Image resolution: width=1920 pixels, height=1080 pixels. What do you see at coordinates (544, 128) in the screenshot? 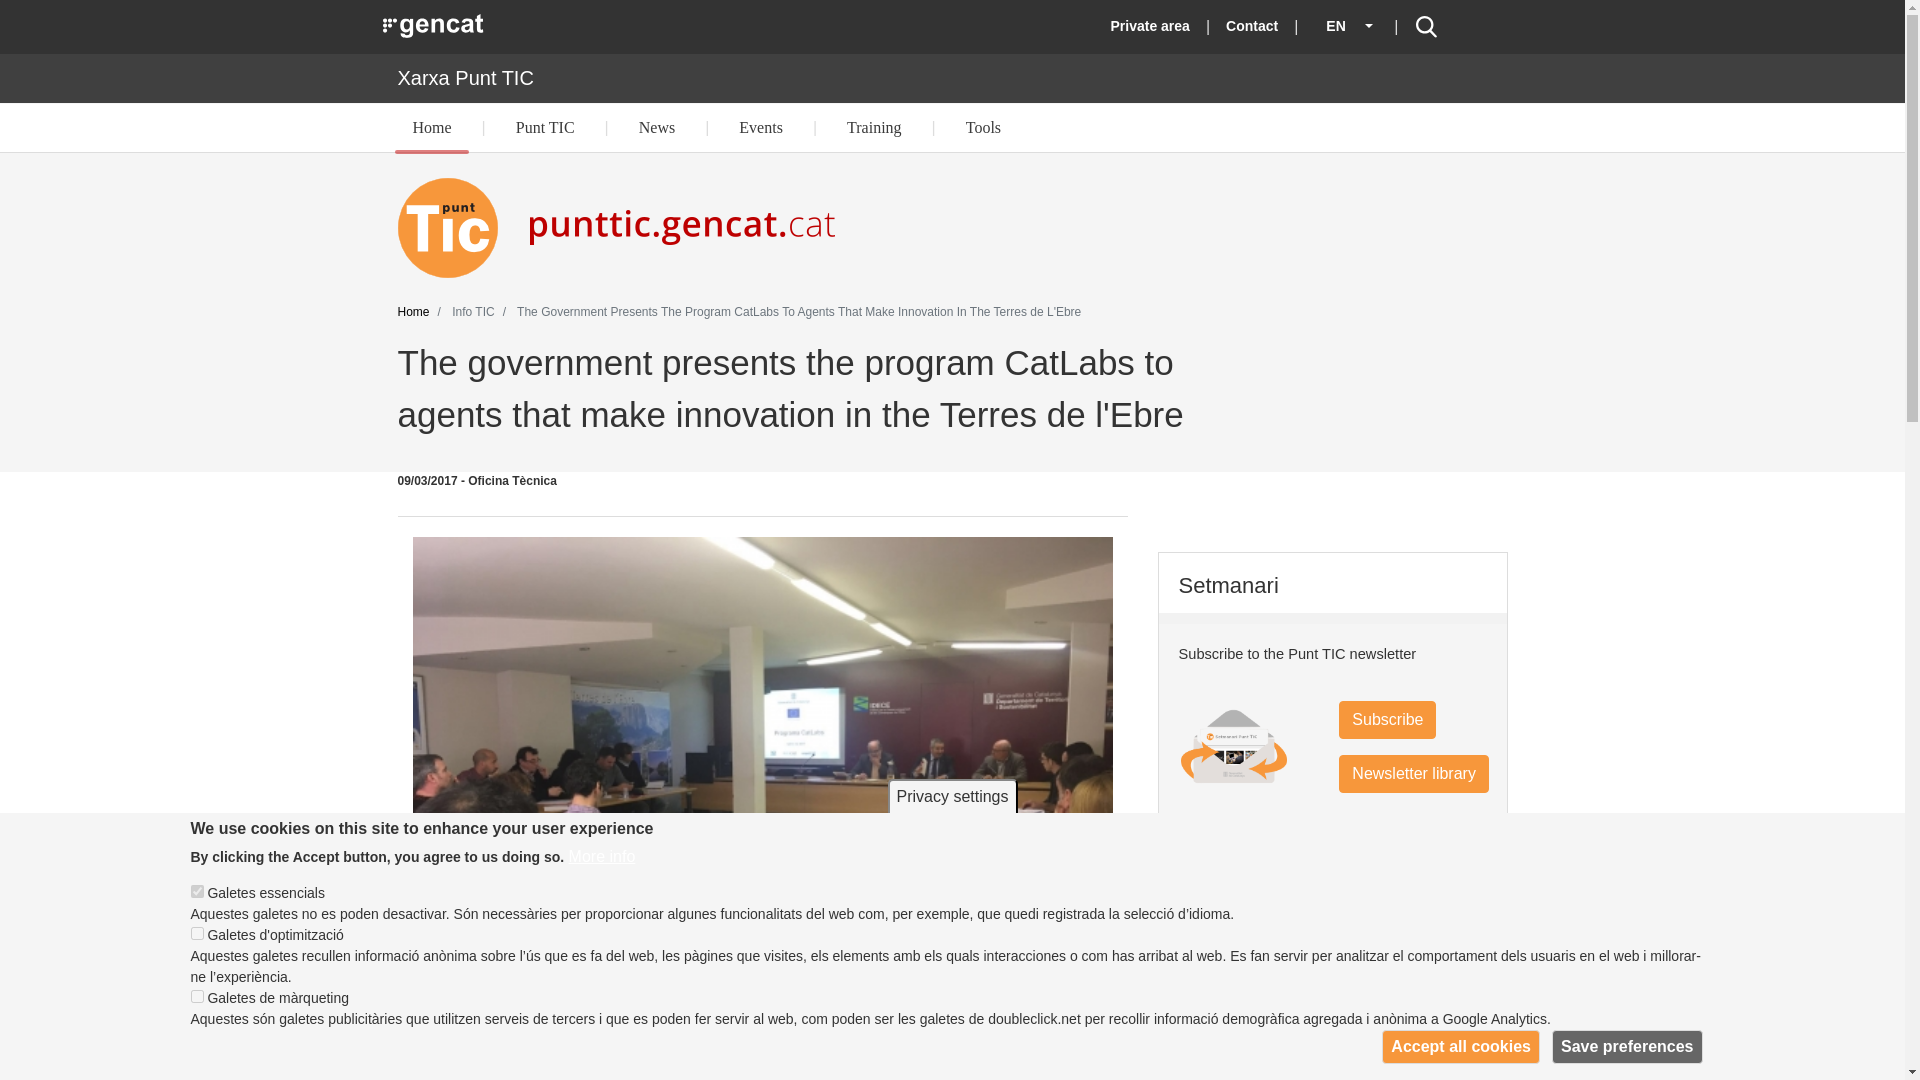
I see `Punt TIC` at bounding box center [544, 128].